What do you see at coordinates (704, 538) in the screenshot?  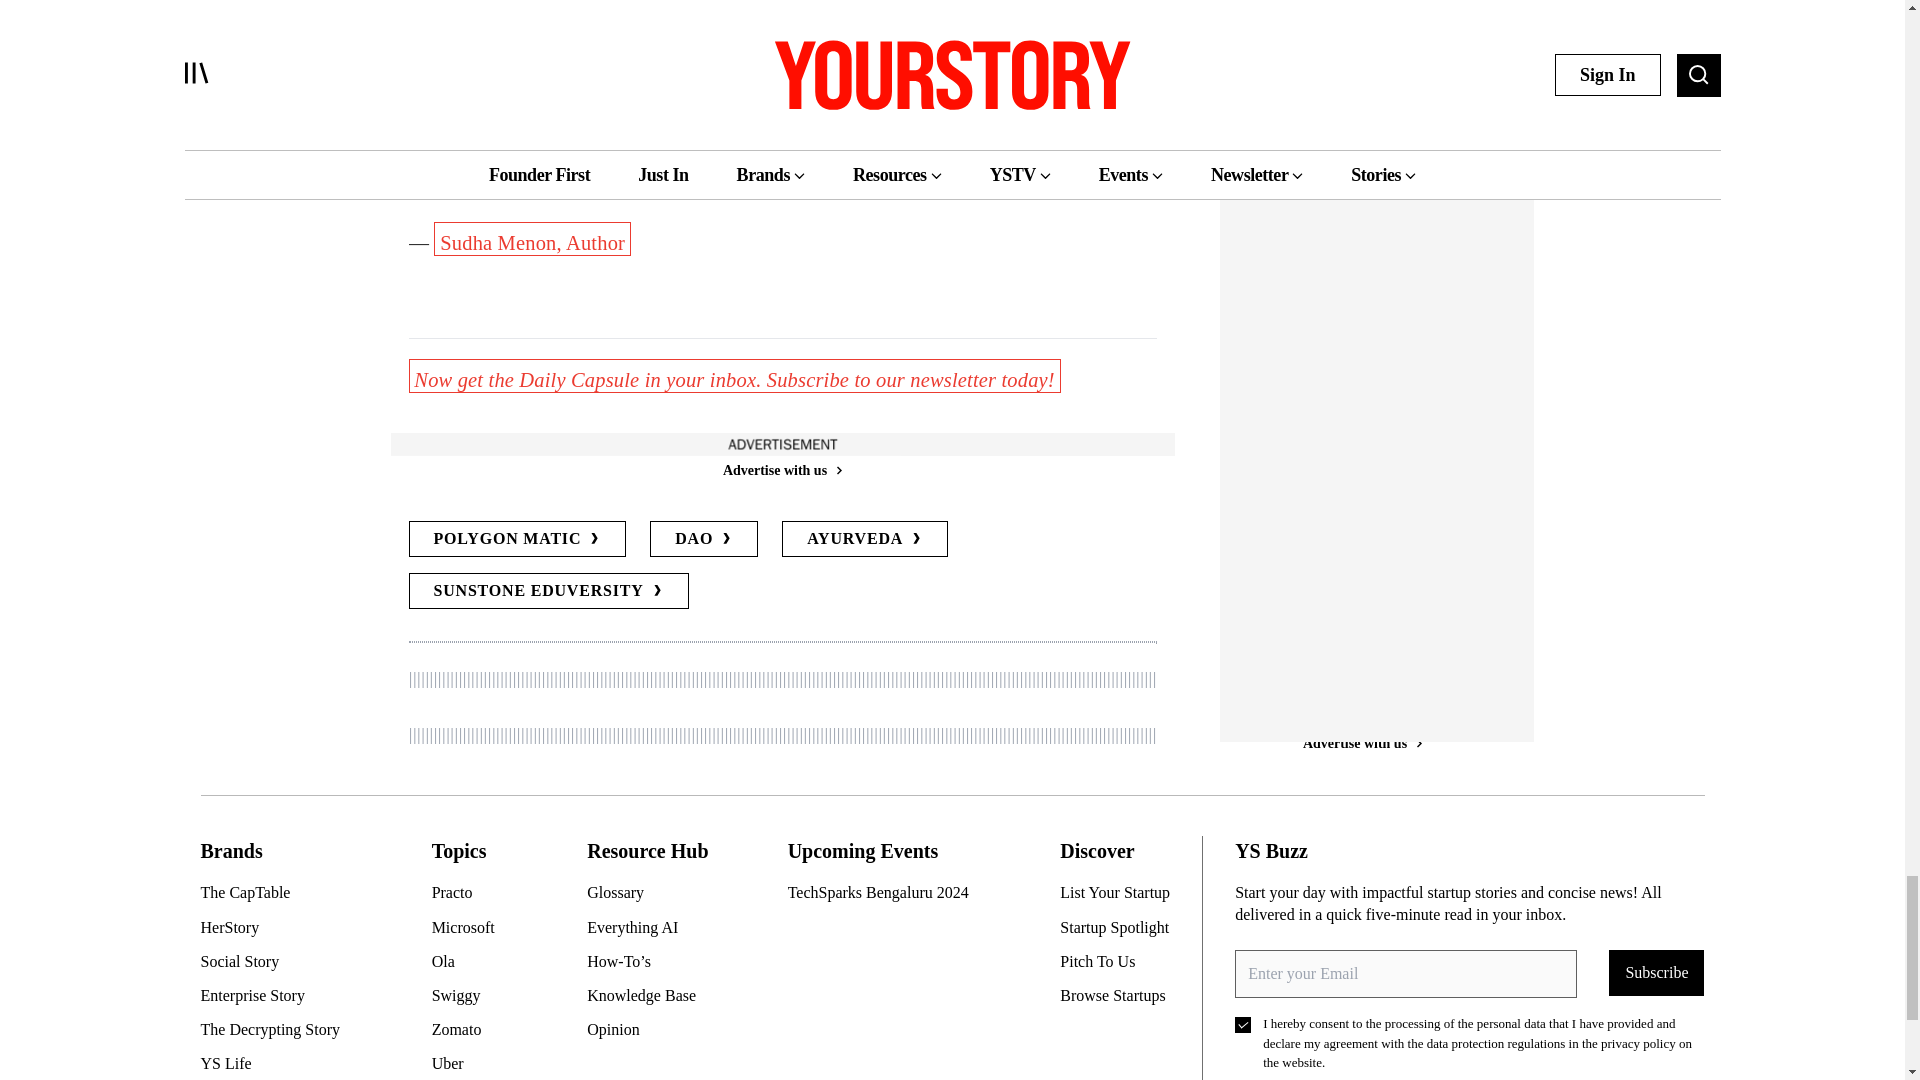 I see `DAO` at bounding box center [704, 538].